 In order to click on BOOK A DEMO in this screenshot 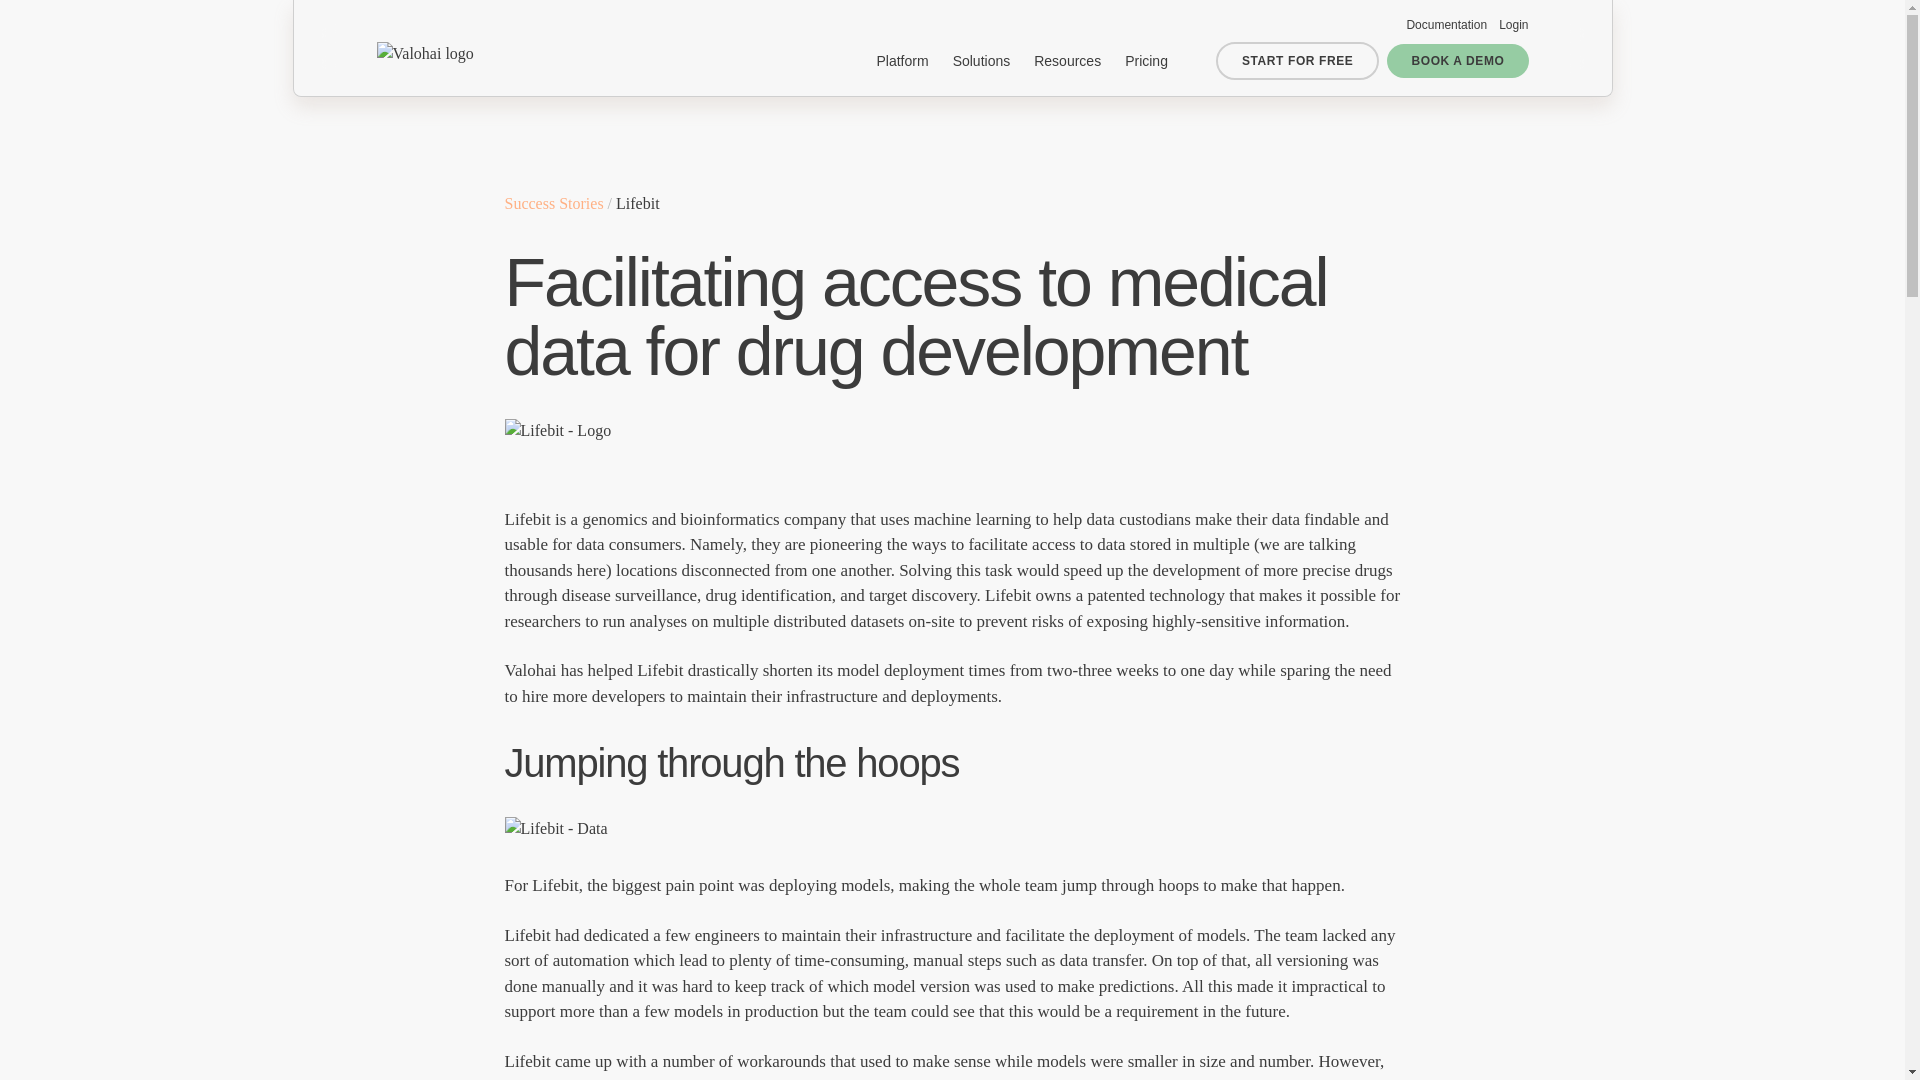, I will do `click(1457, 60)`.